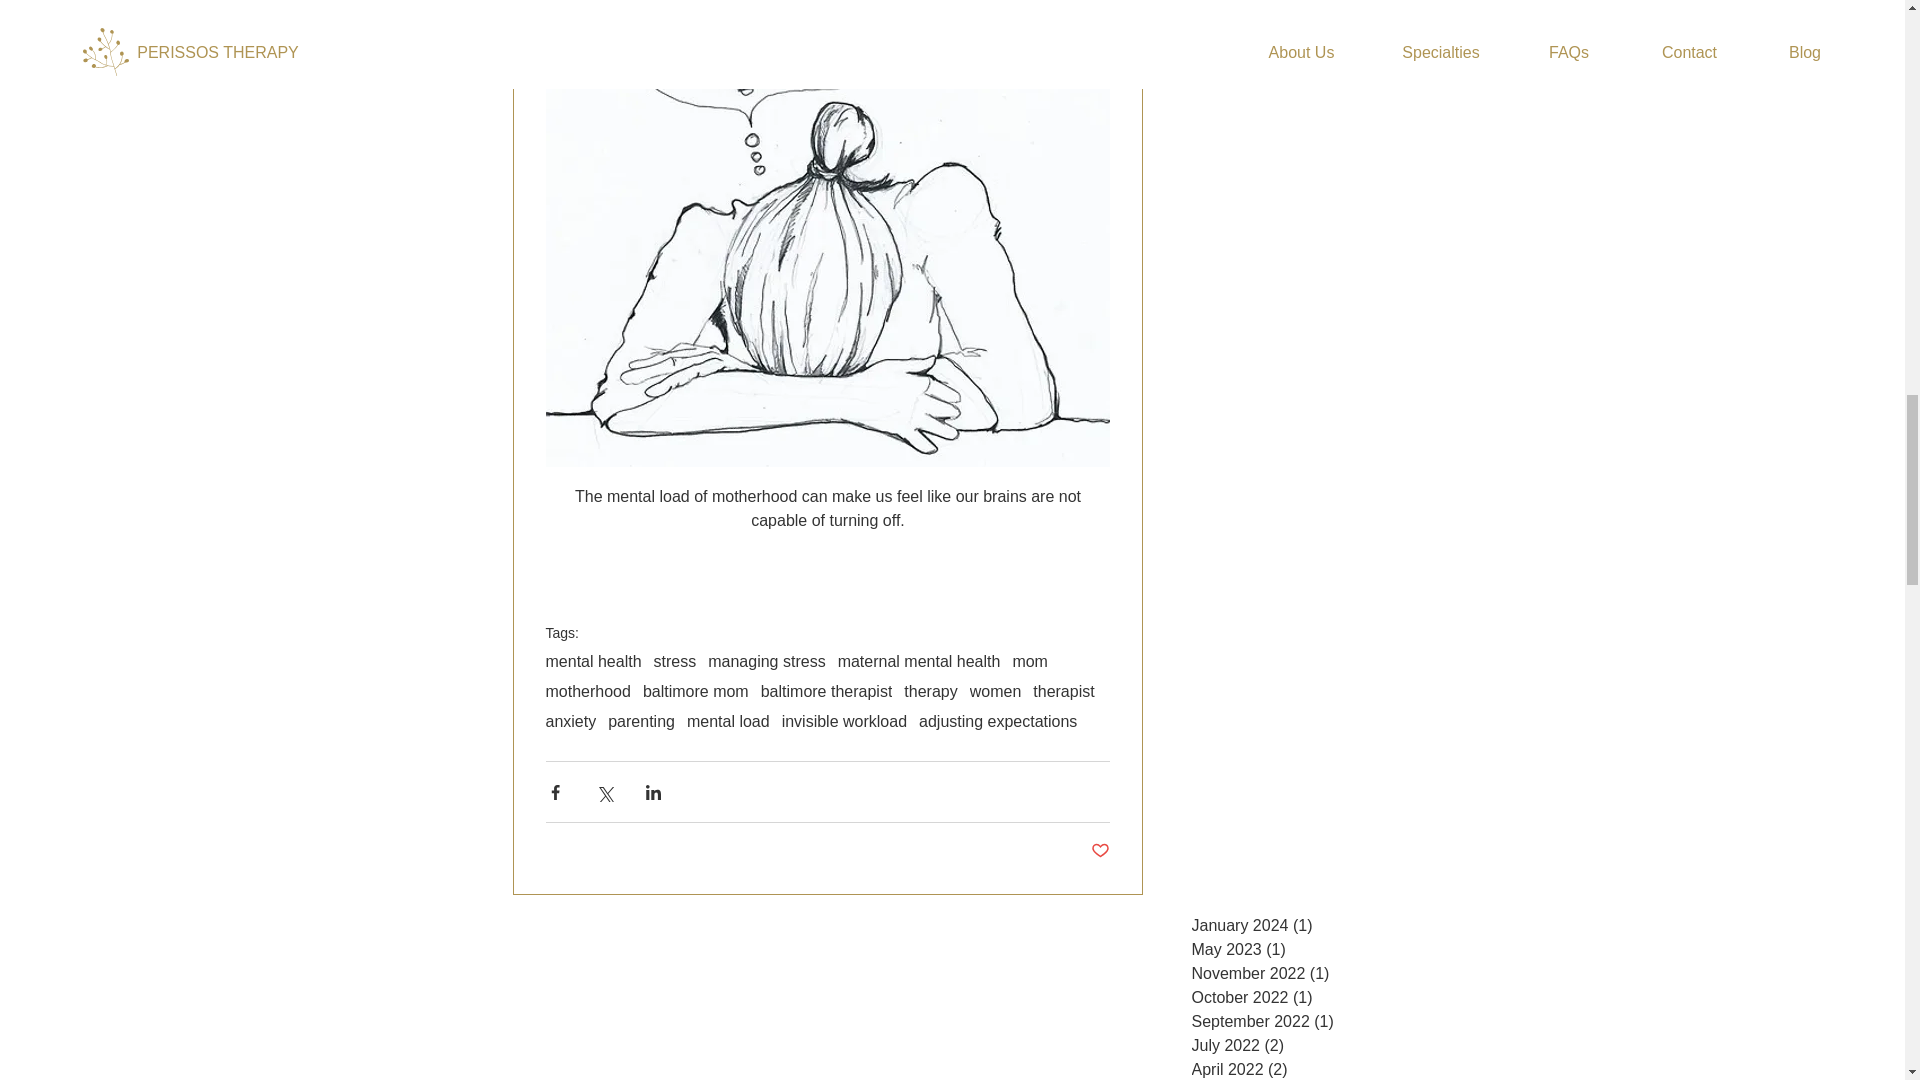 This screenshot has height=1080, width=1920. What do you see at coordinates (1030, 662) in the screenshot?
I see `mom` at bounding box center [1030, 662].